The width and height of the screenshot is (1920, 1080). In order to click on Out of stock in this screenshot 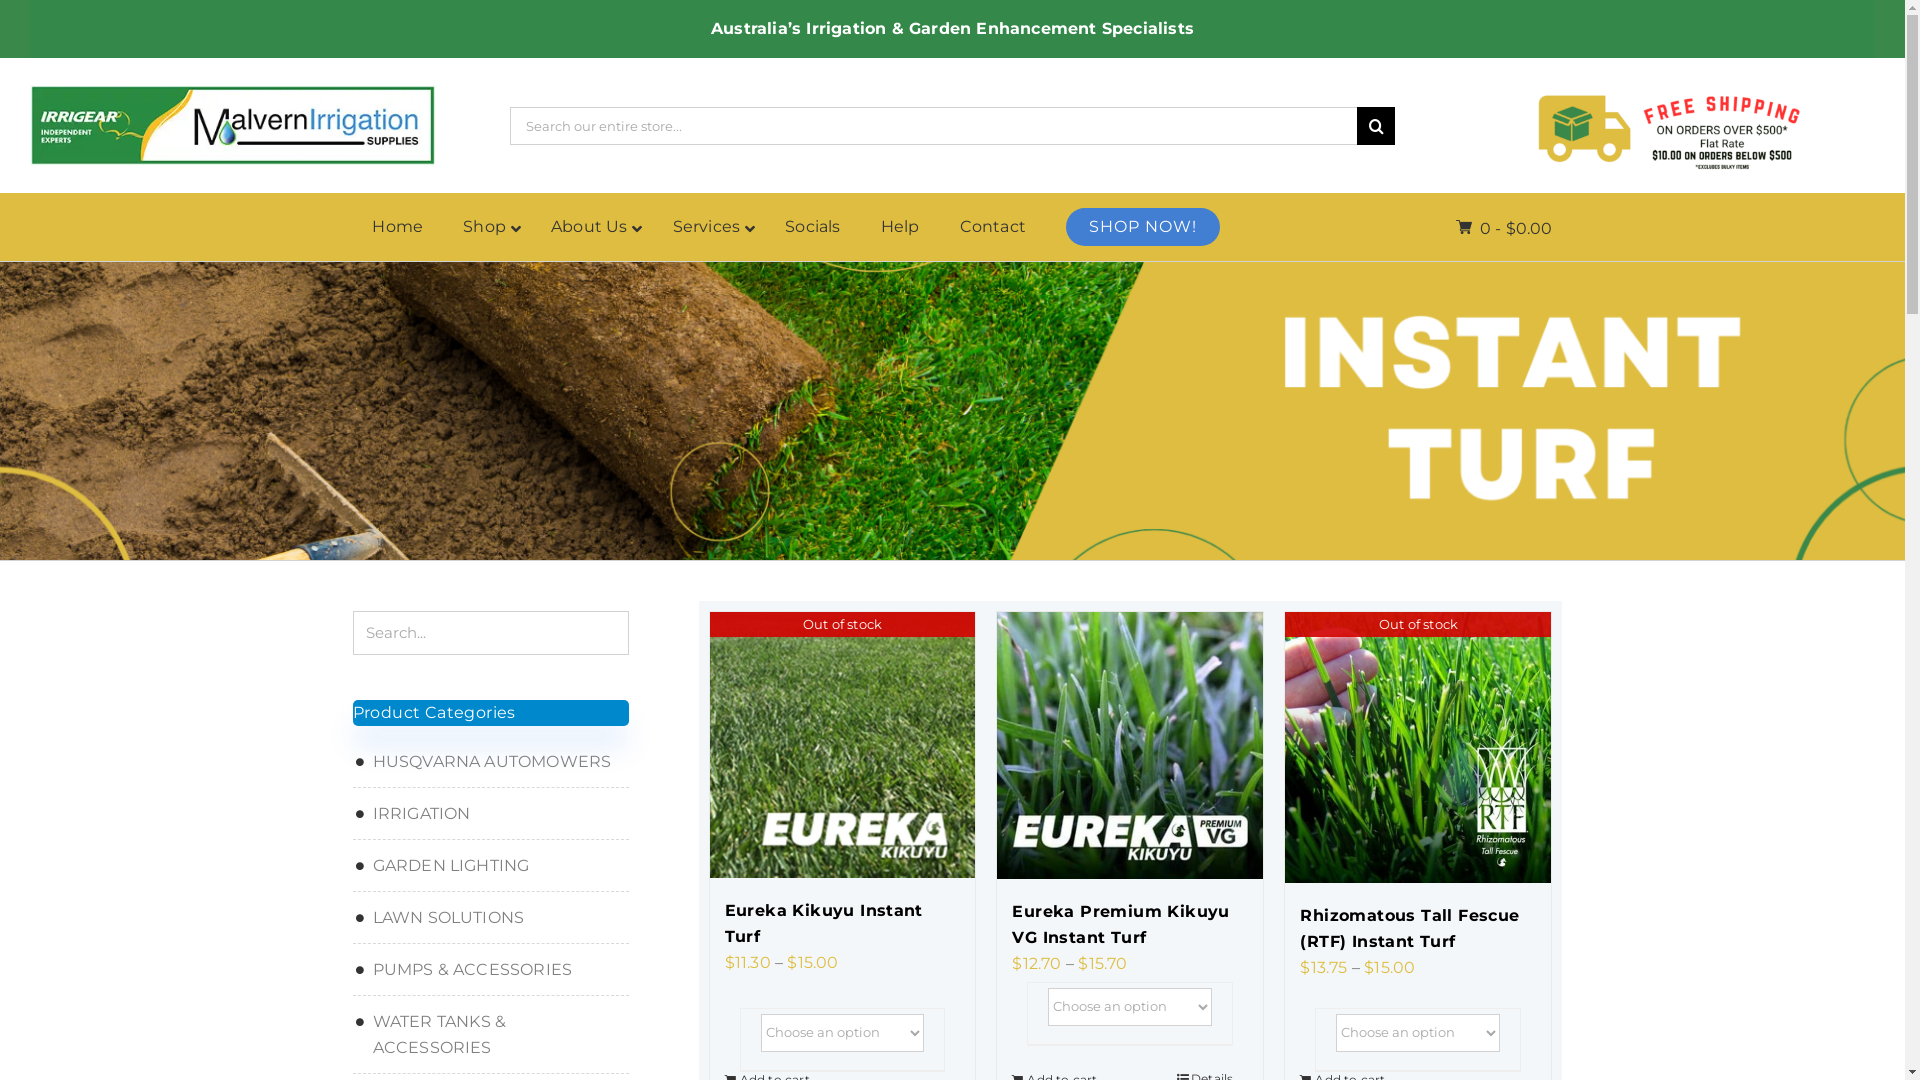, I will do `click(843, 745)`.